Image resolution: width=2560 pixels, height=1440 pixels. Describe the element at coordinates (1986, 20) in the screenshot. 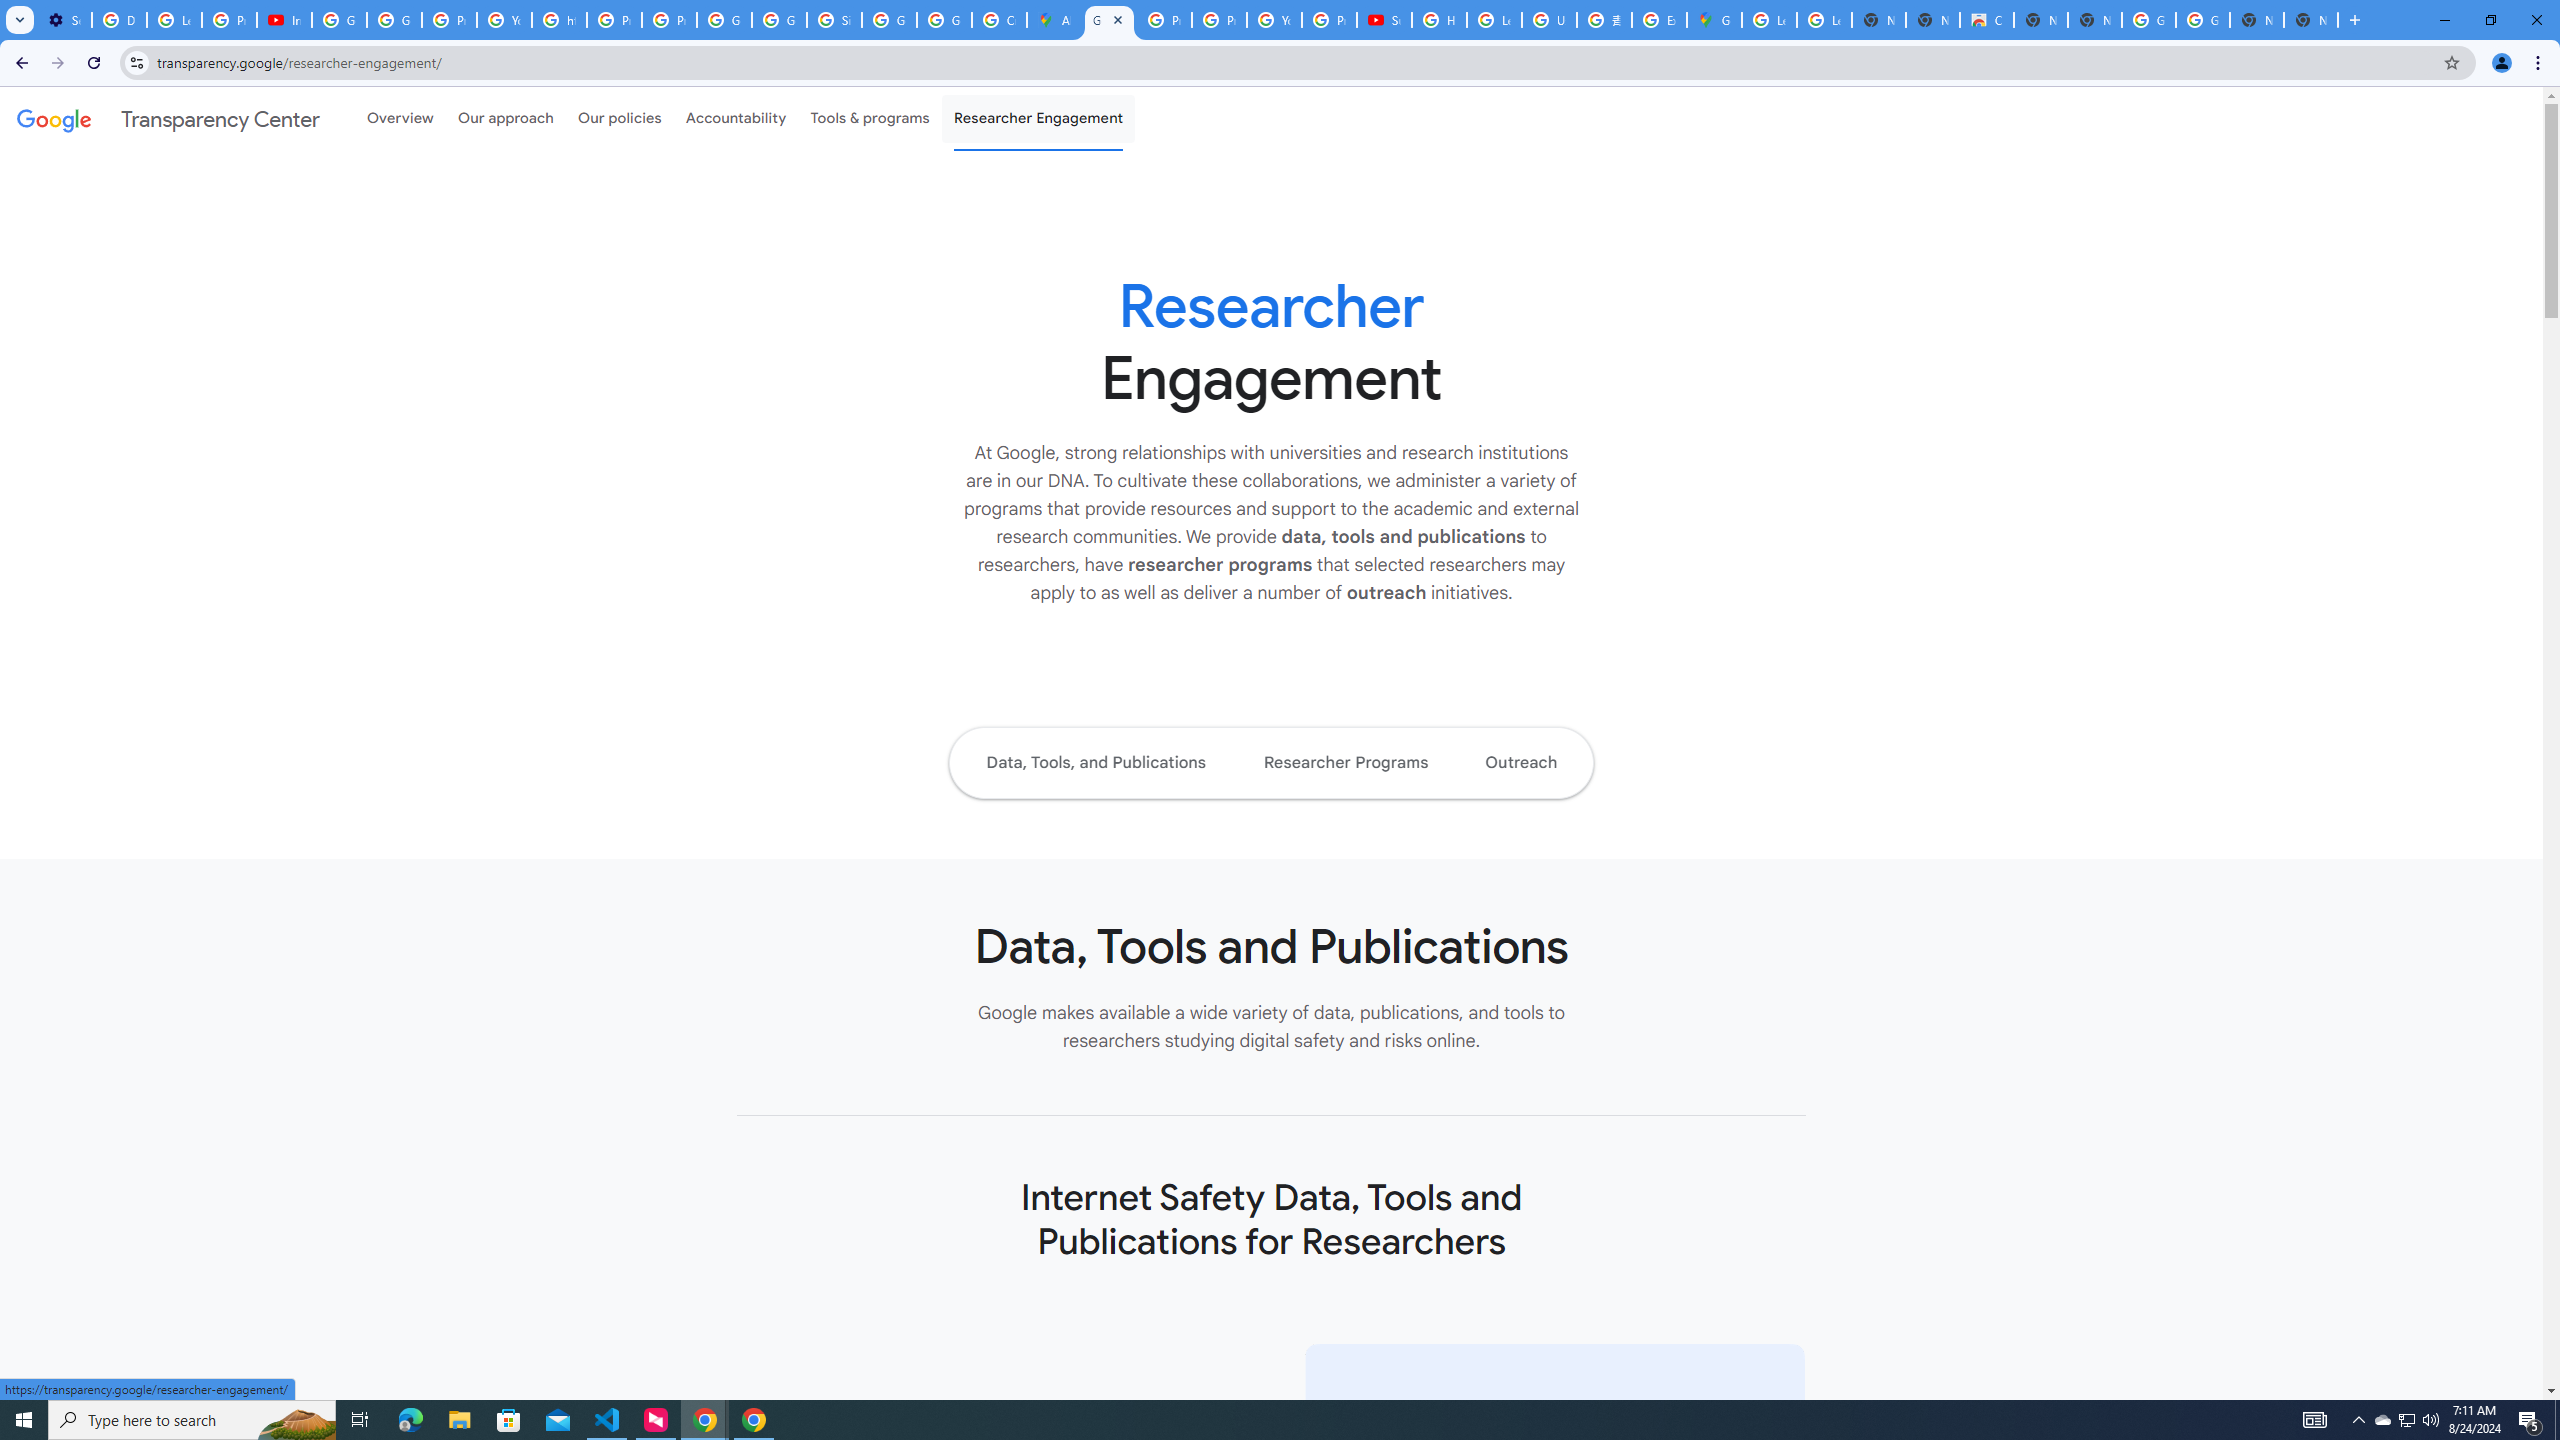

I see `Chrome Web Store` at that location.